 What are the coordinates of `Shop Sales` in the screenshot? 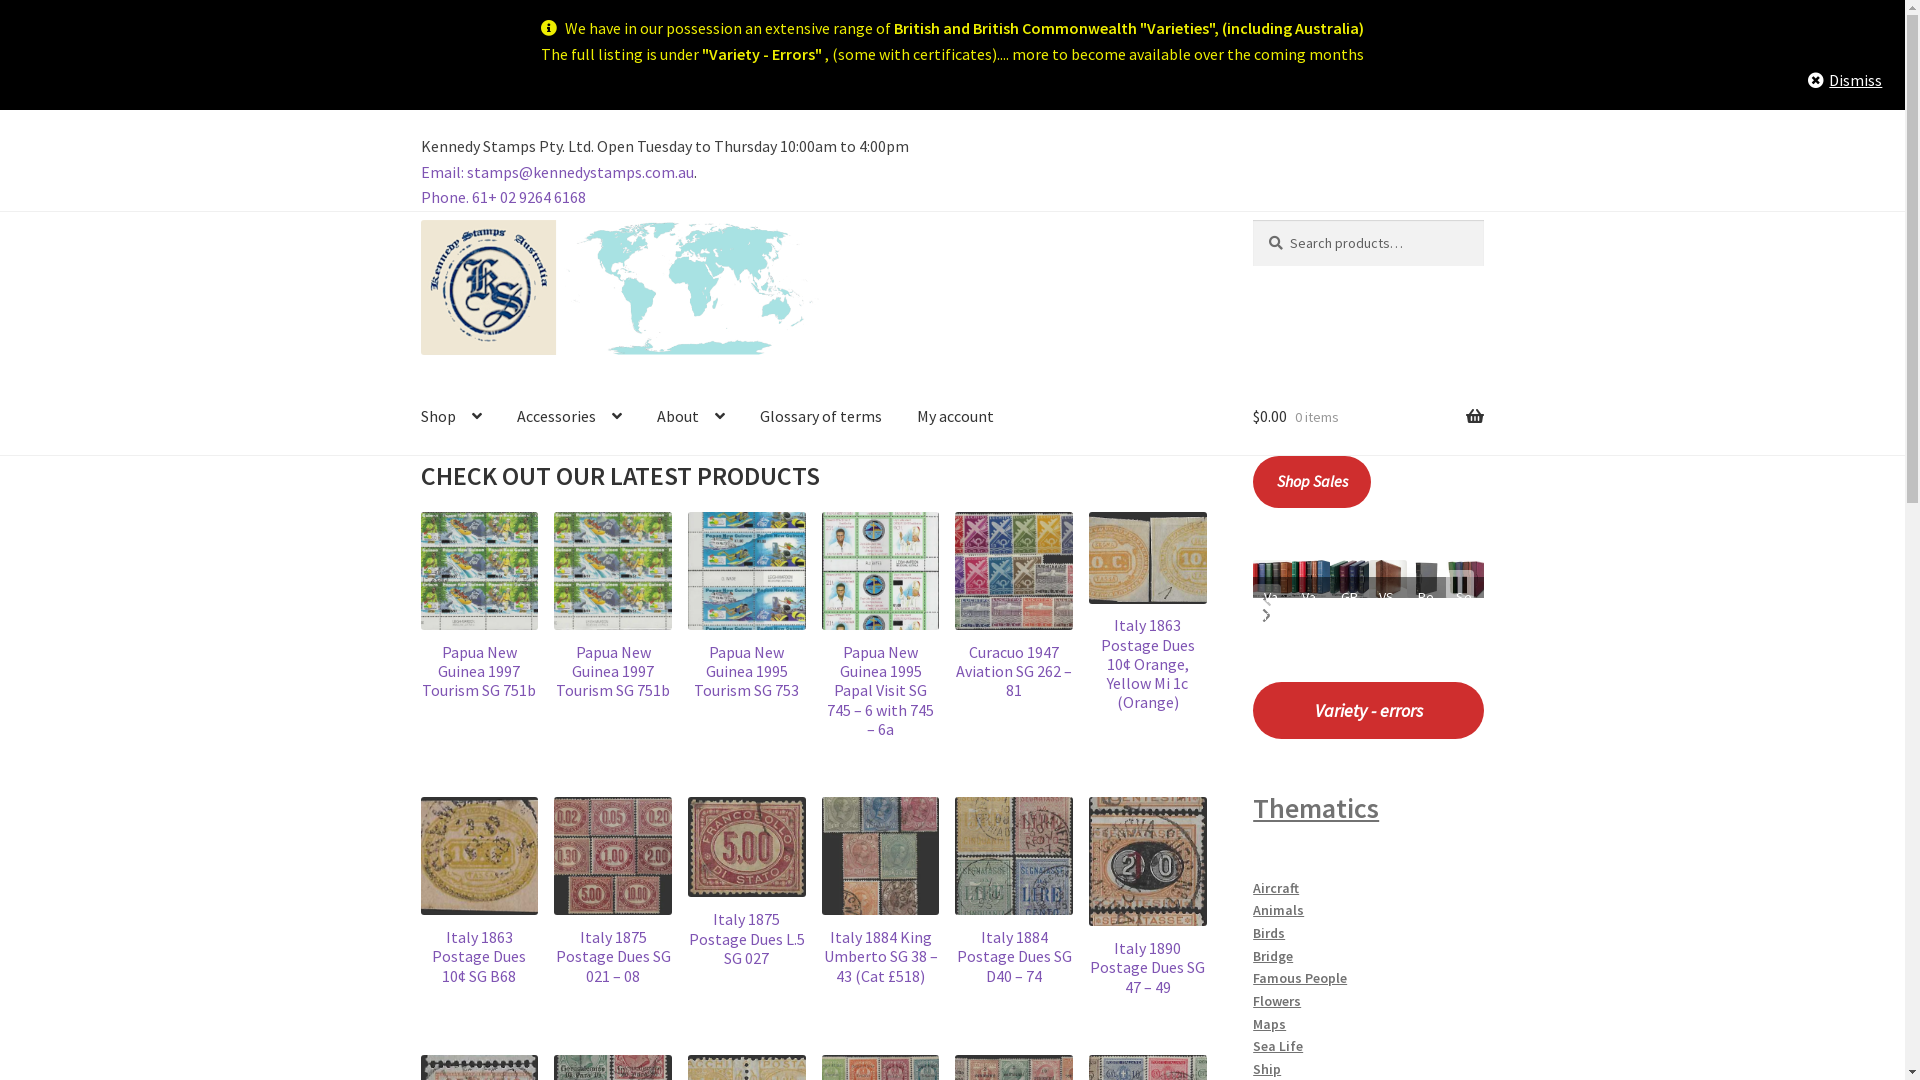 It's located at (1312, 482).